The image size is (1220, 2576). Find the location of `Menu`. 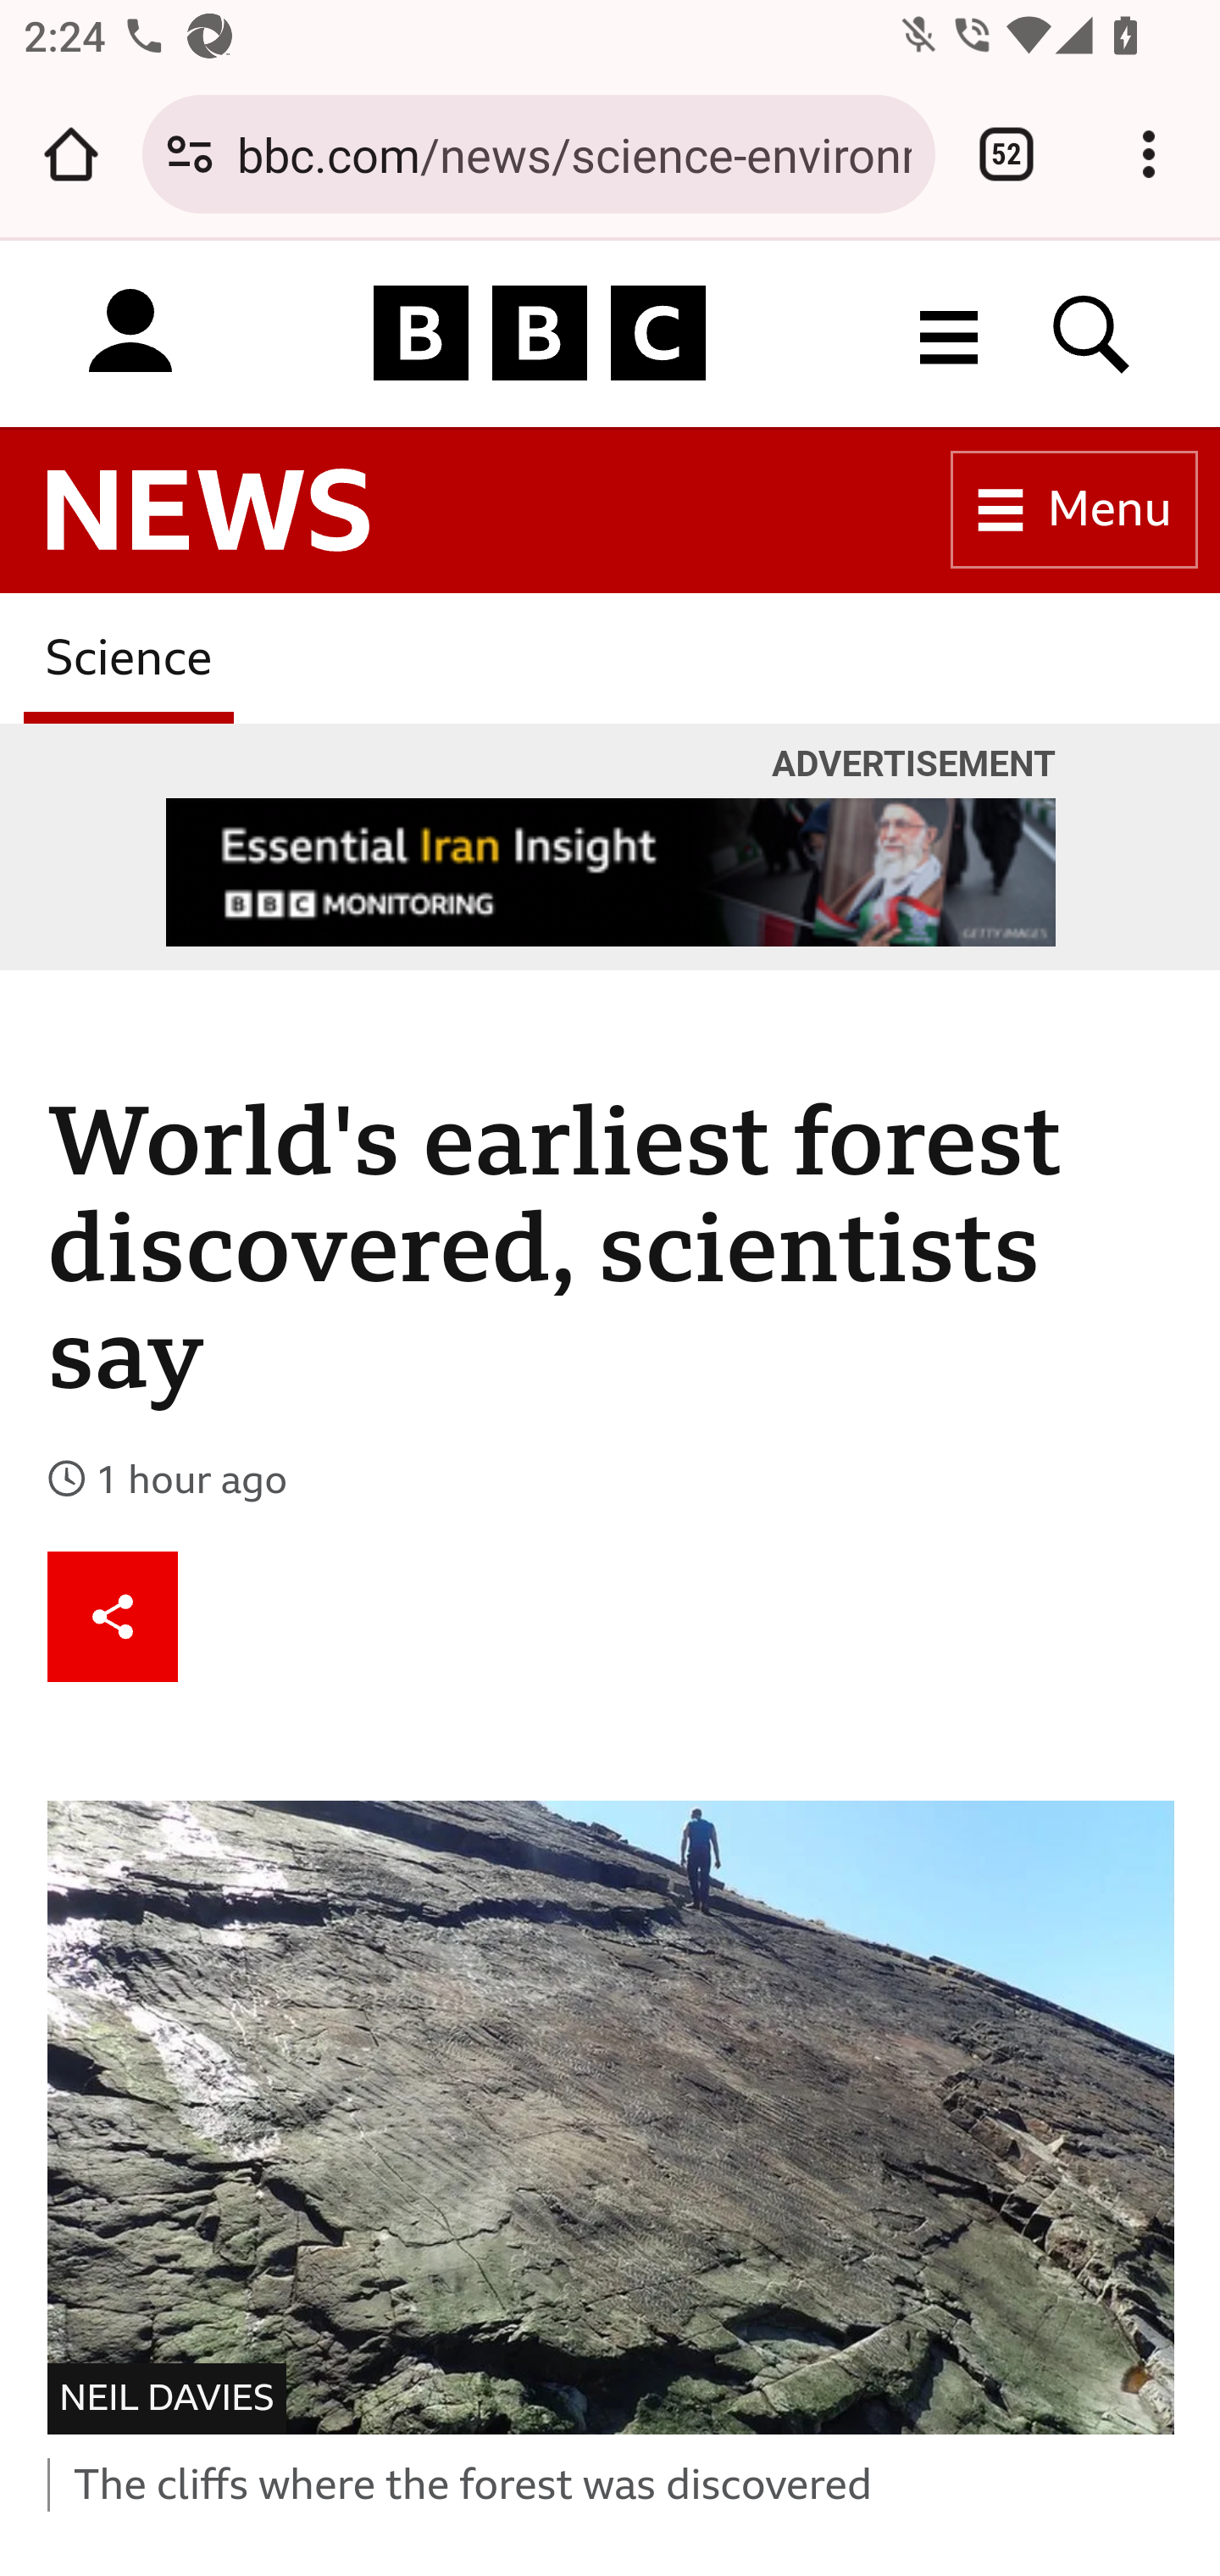

Menu is located at coordinates (1074, 510).